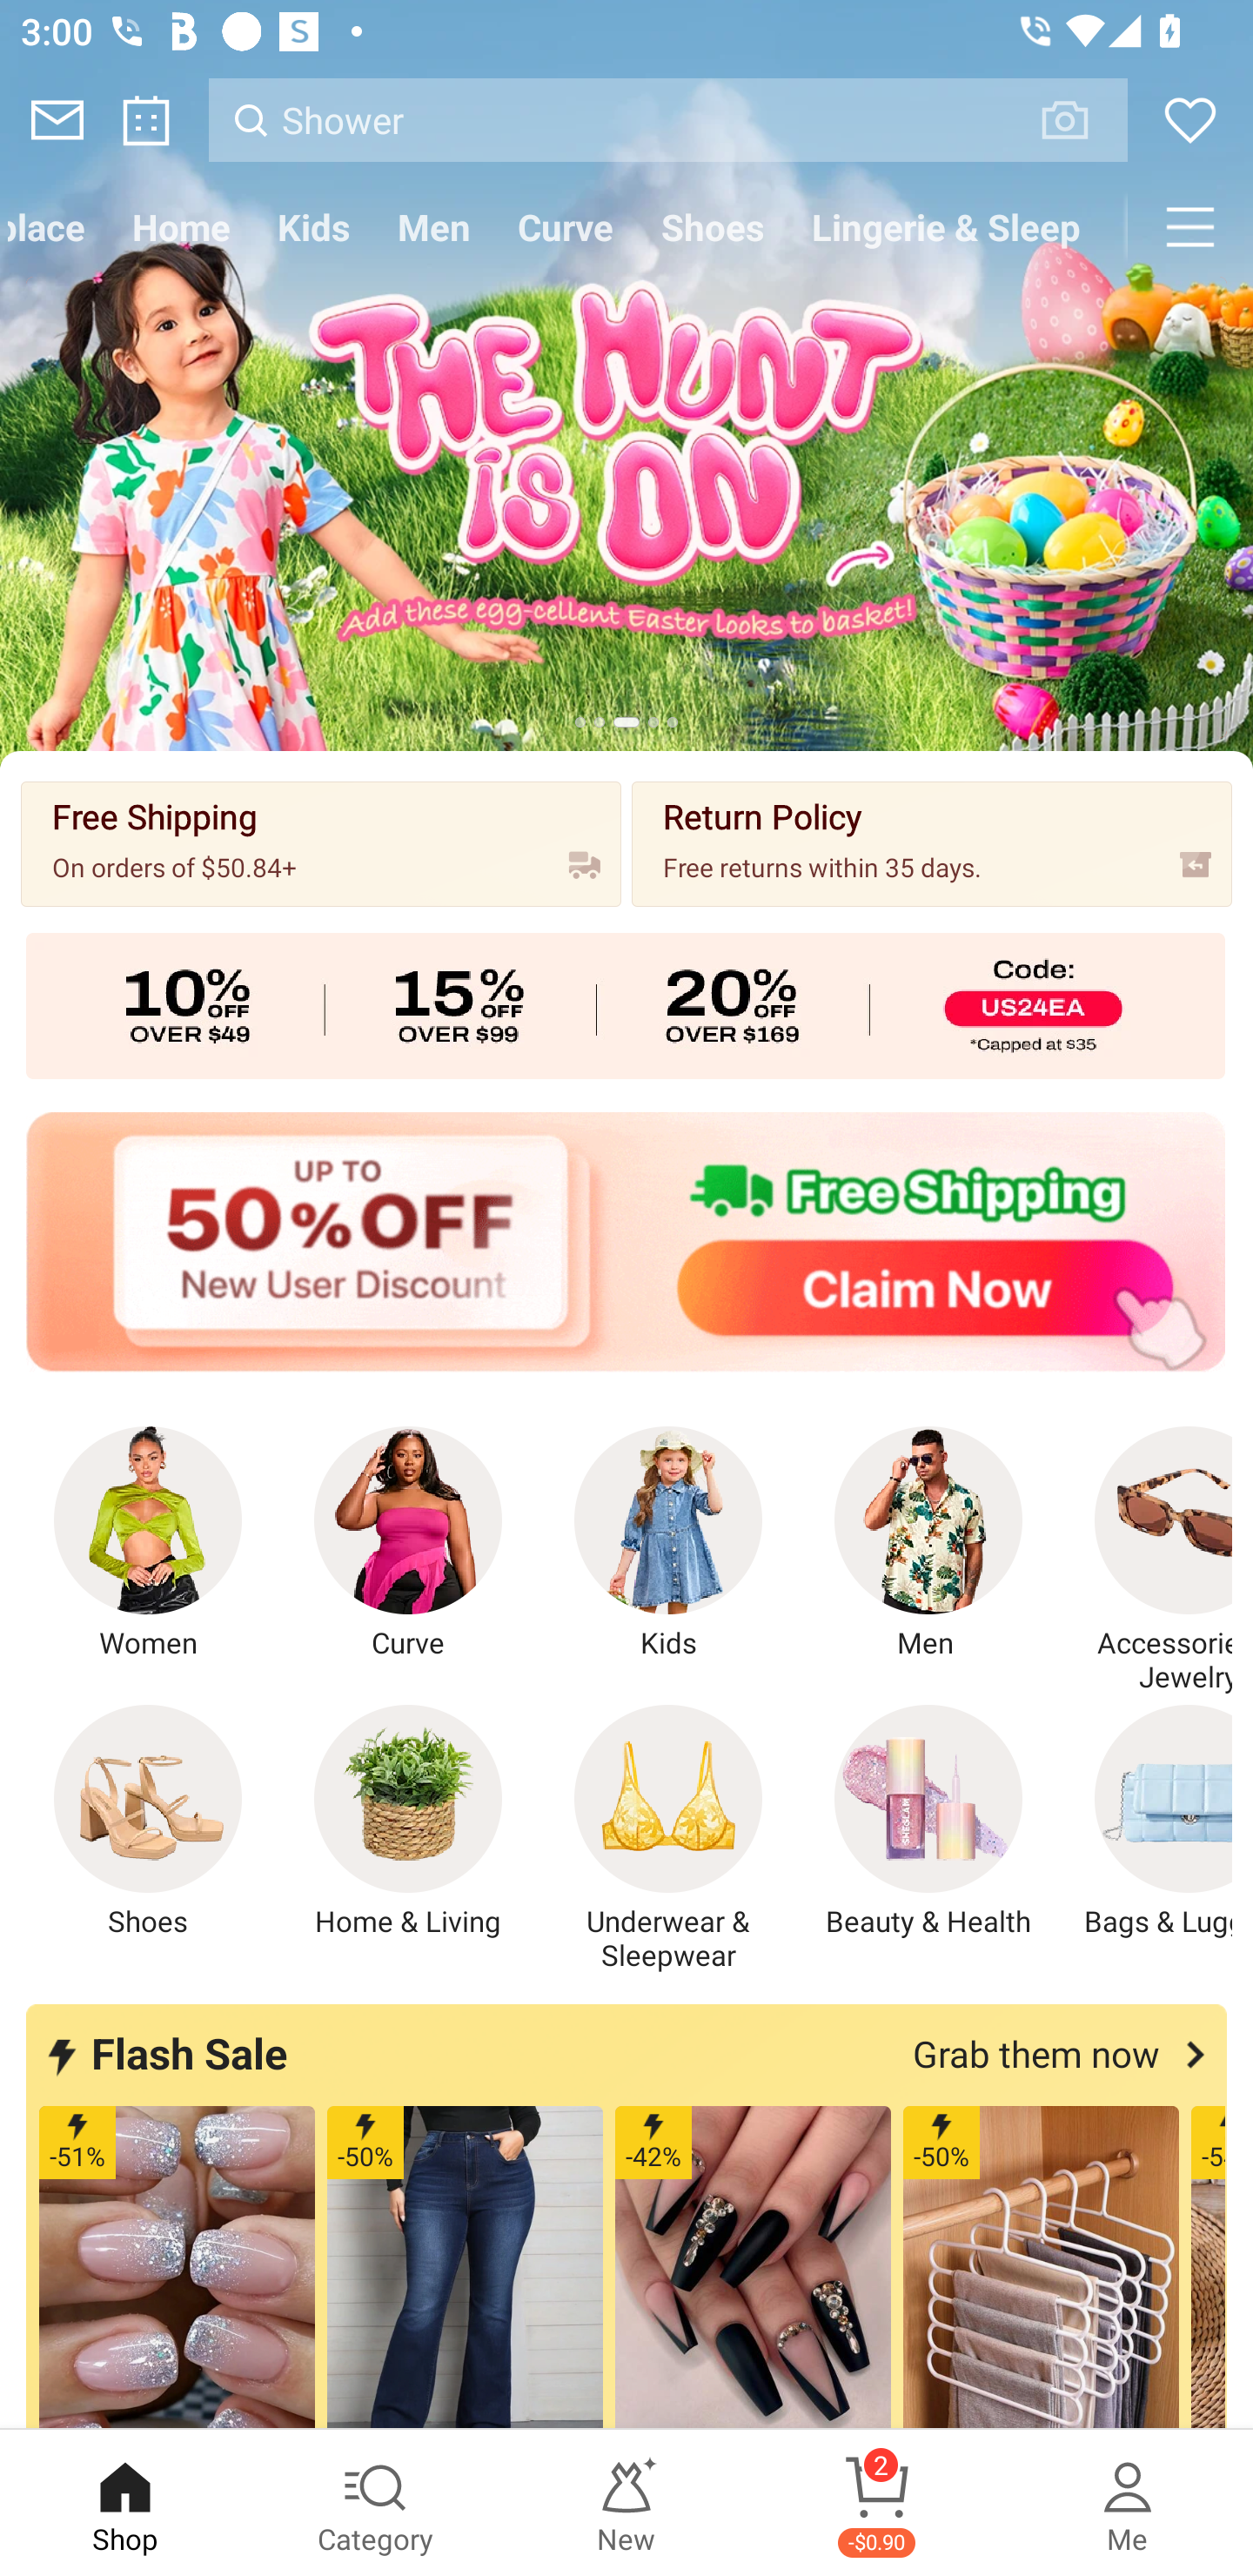 The image size is (1253, 2576). Describe the element at coordinates (148, 1544) in the screenshot. I see `Women` at that location.